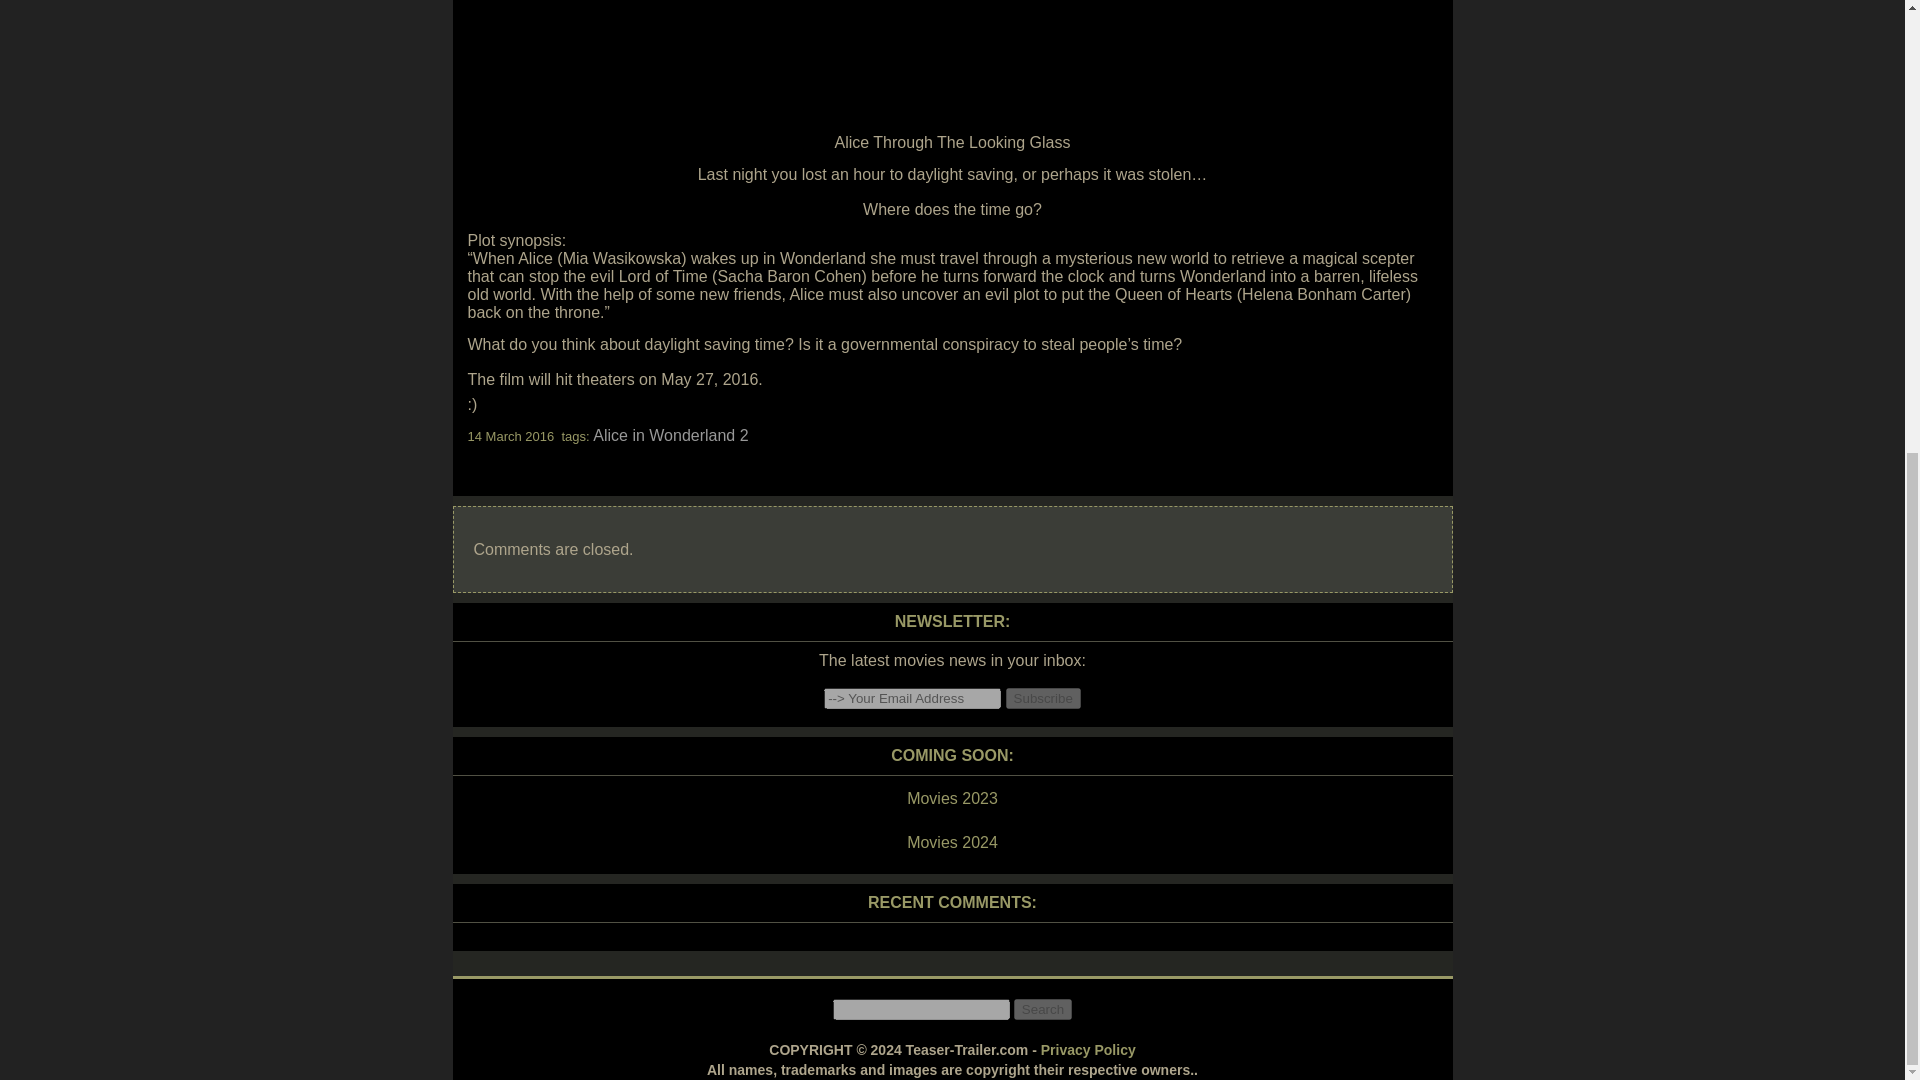 This screenshot has height=1080, width=1920. Describe the element at coordinates (951, 843) in the screenshot. I see `Movies 2024` at that location.